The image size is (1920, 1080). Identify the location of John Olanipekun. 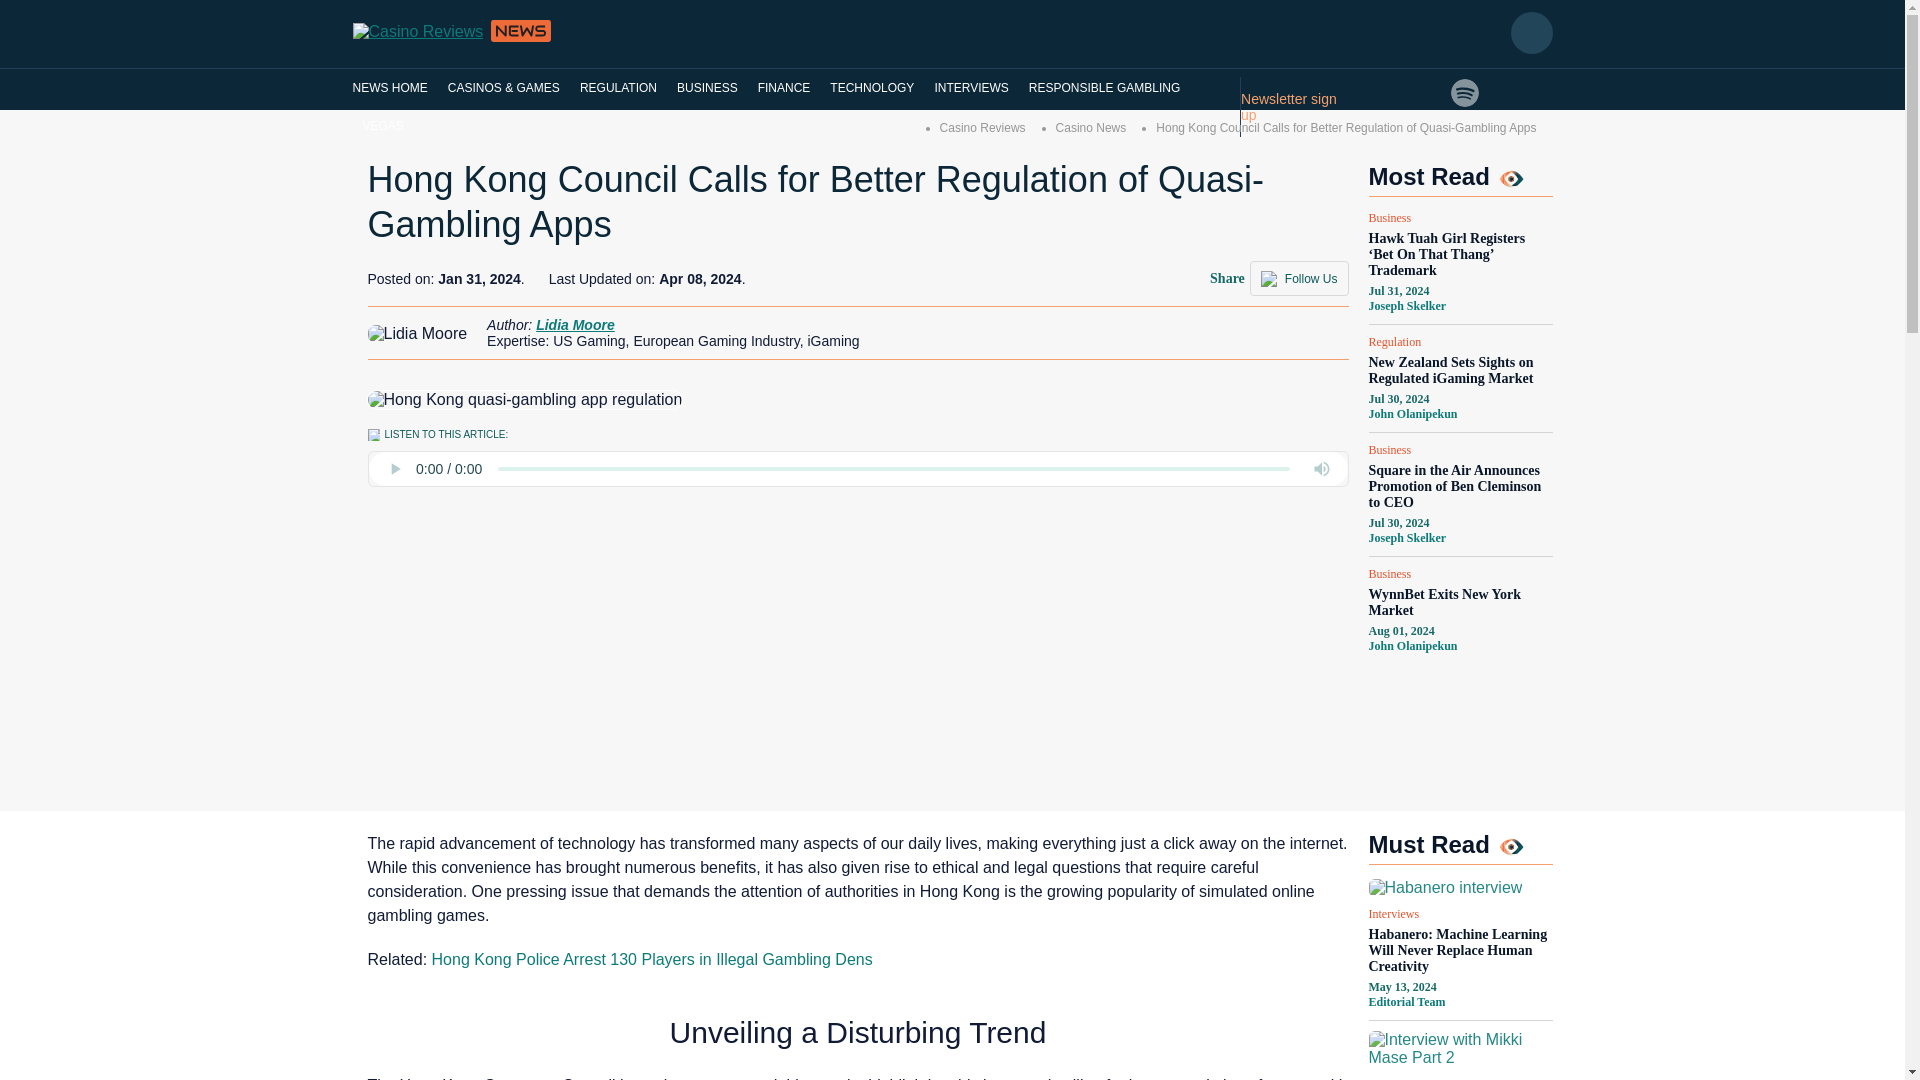
(1412, 646).